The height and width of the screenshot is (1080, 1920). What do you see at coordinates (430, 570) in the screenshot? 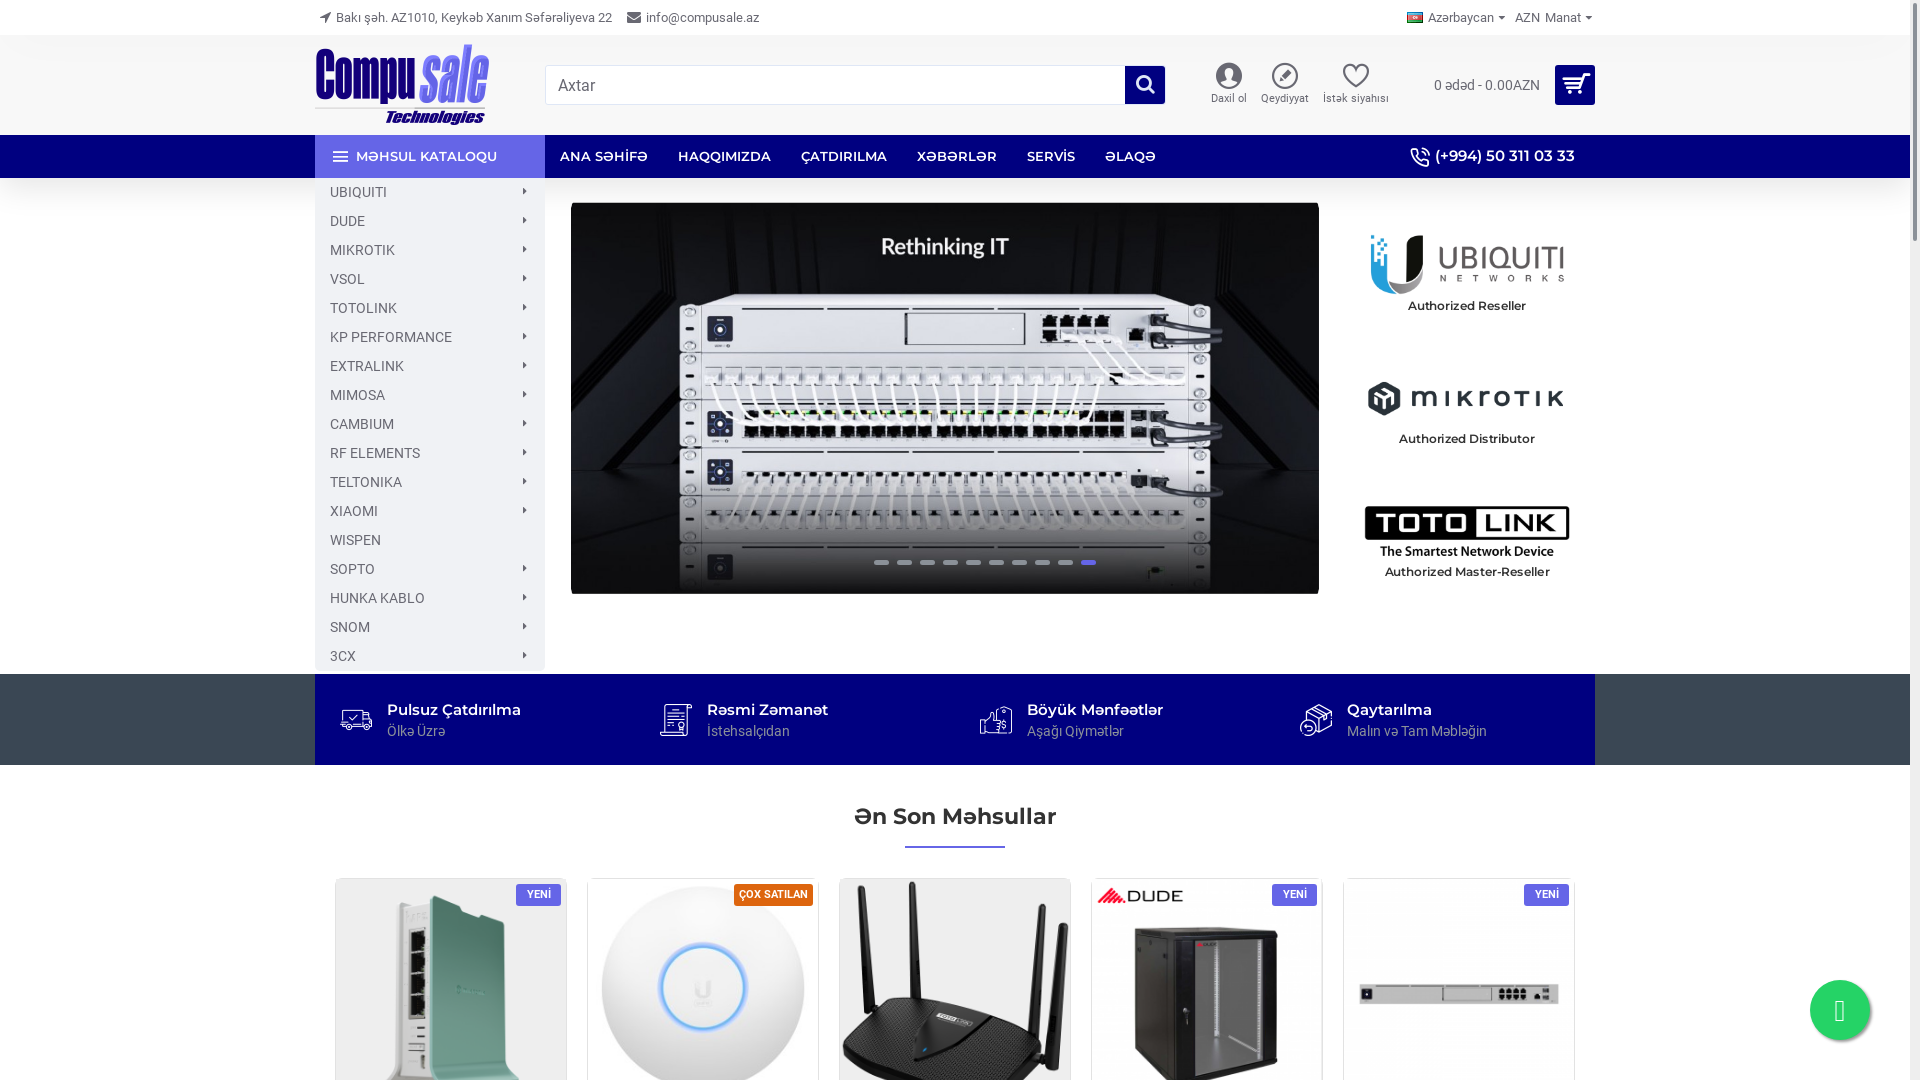
I see `SOPTO` at bounding box center [430, 570].